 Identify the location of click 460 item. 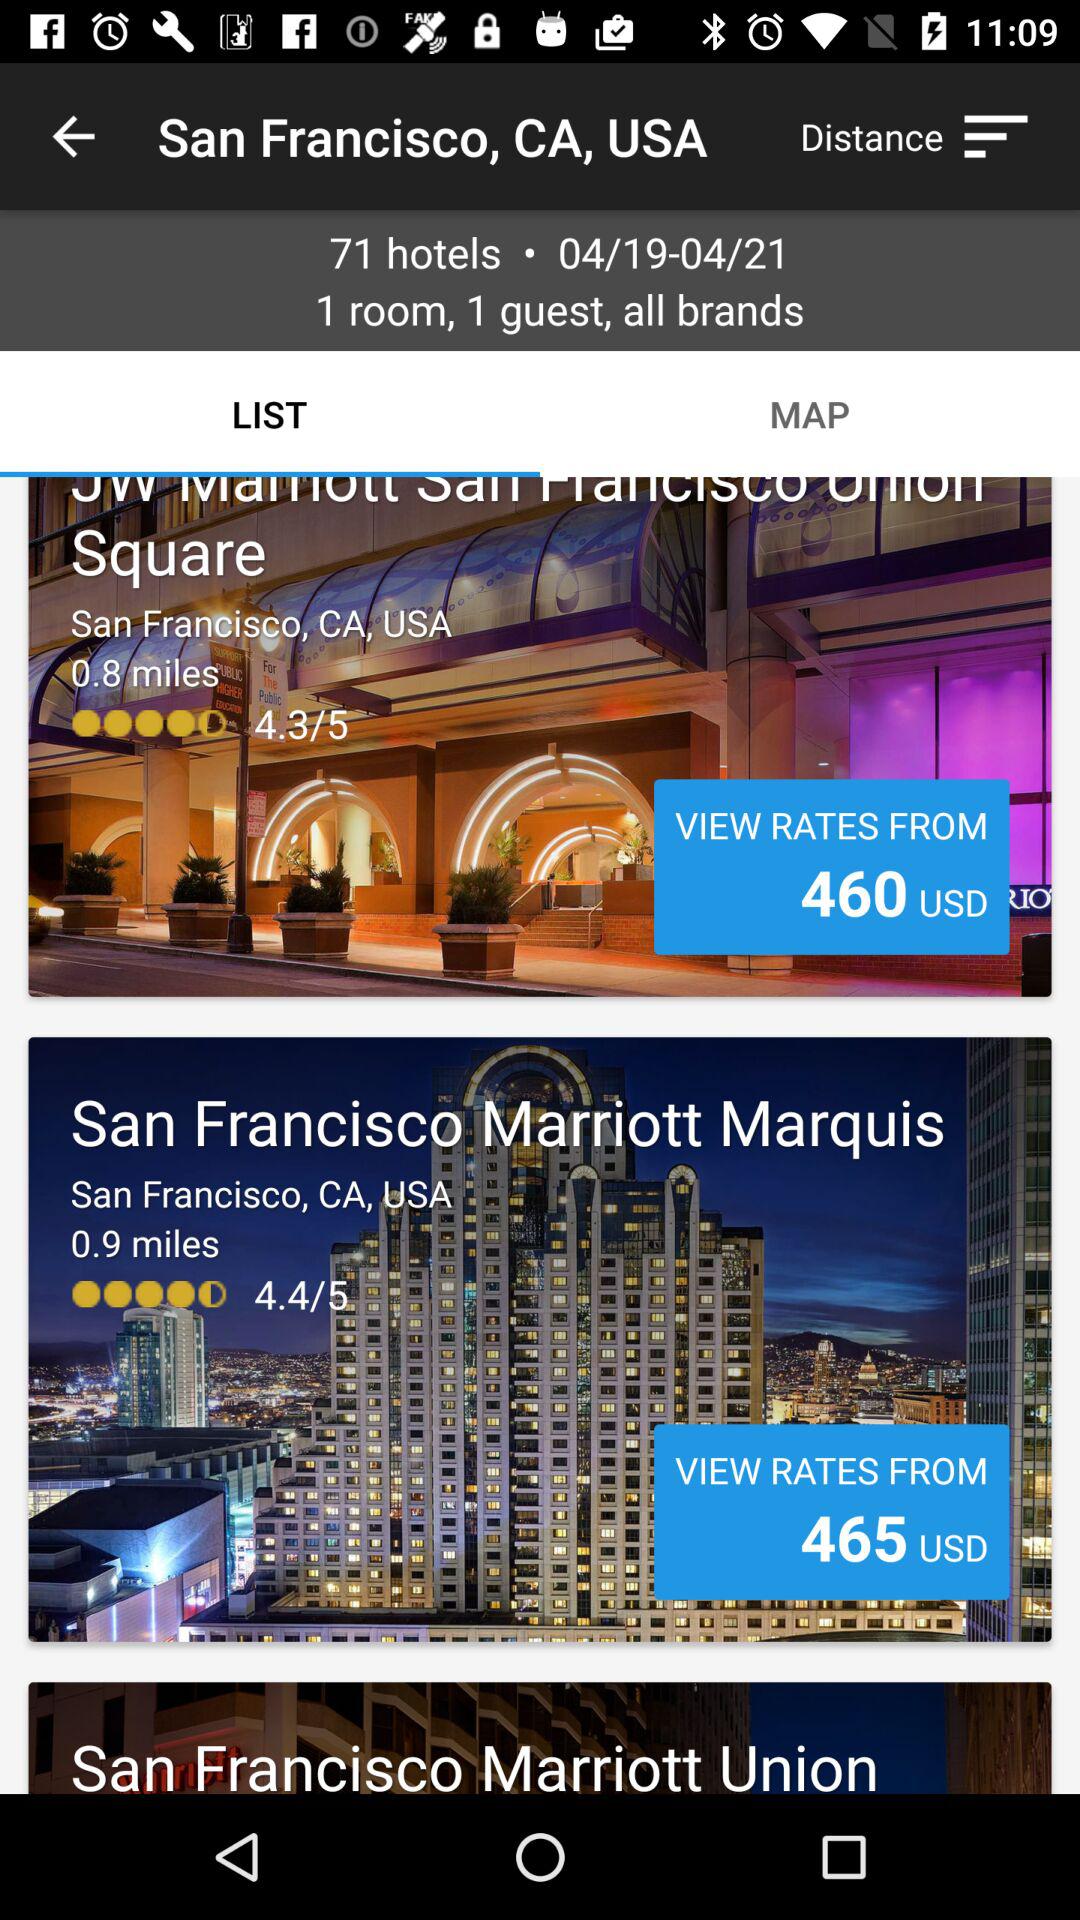
(854, 891).